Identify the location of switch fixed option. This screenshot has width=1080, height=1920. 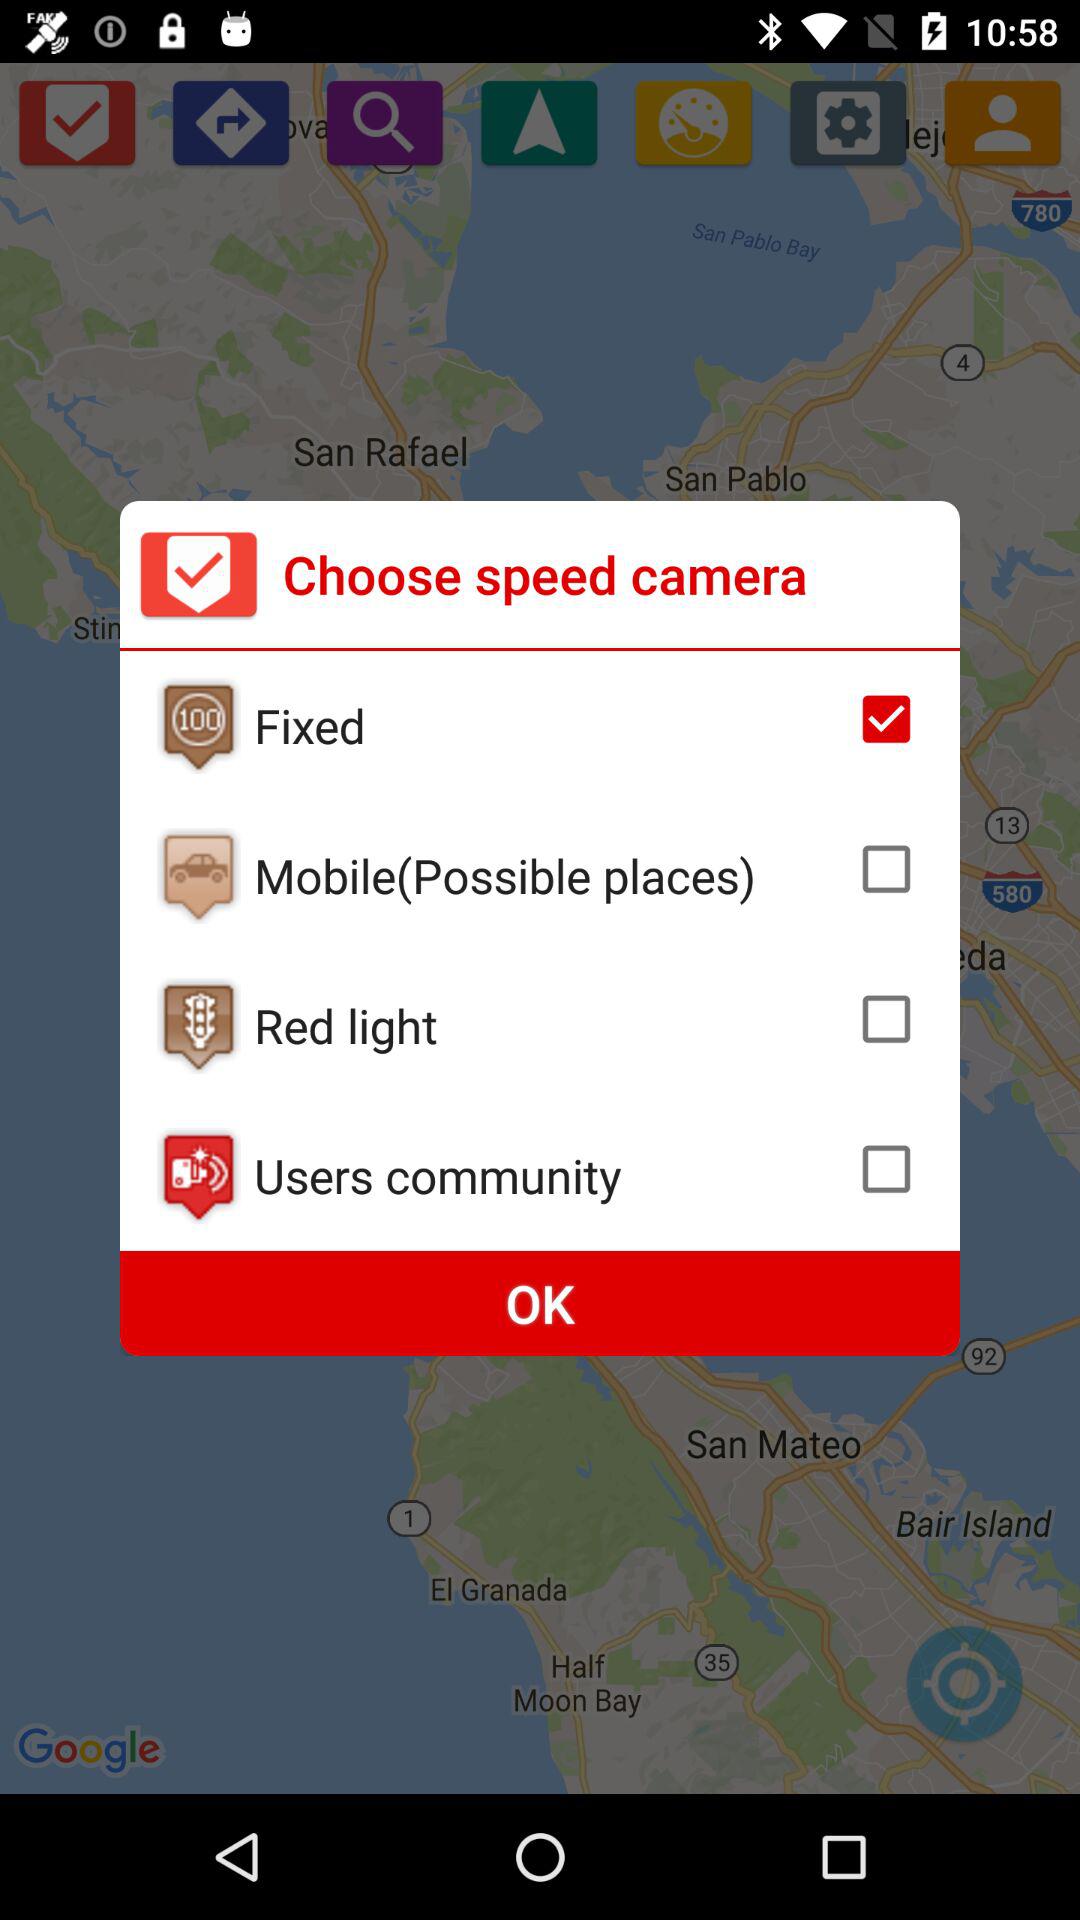
(198, 726).